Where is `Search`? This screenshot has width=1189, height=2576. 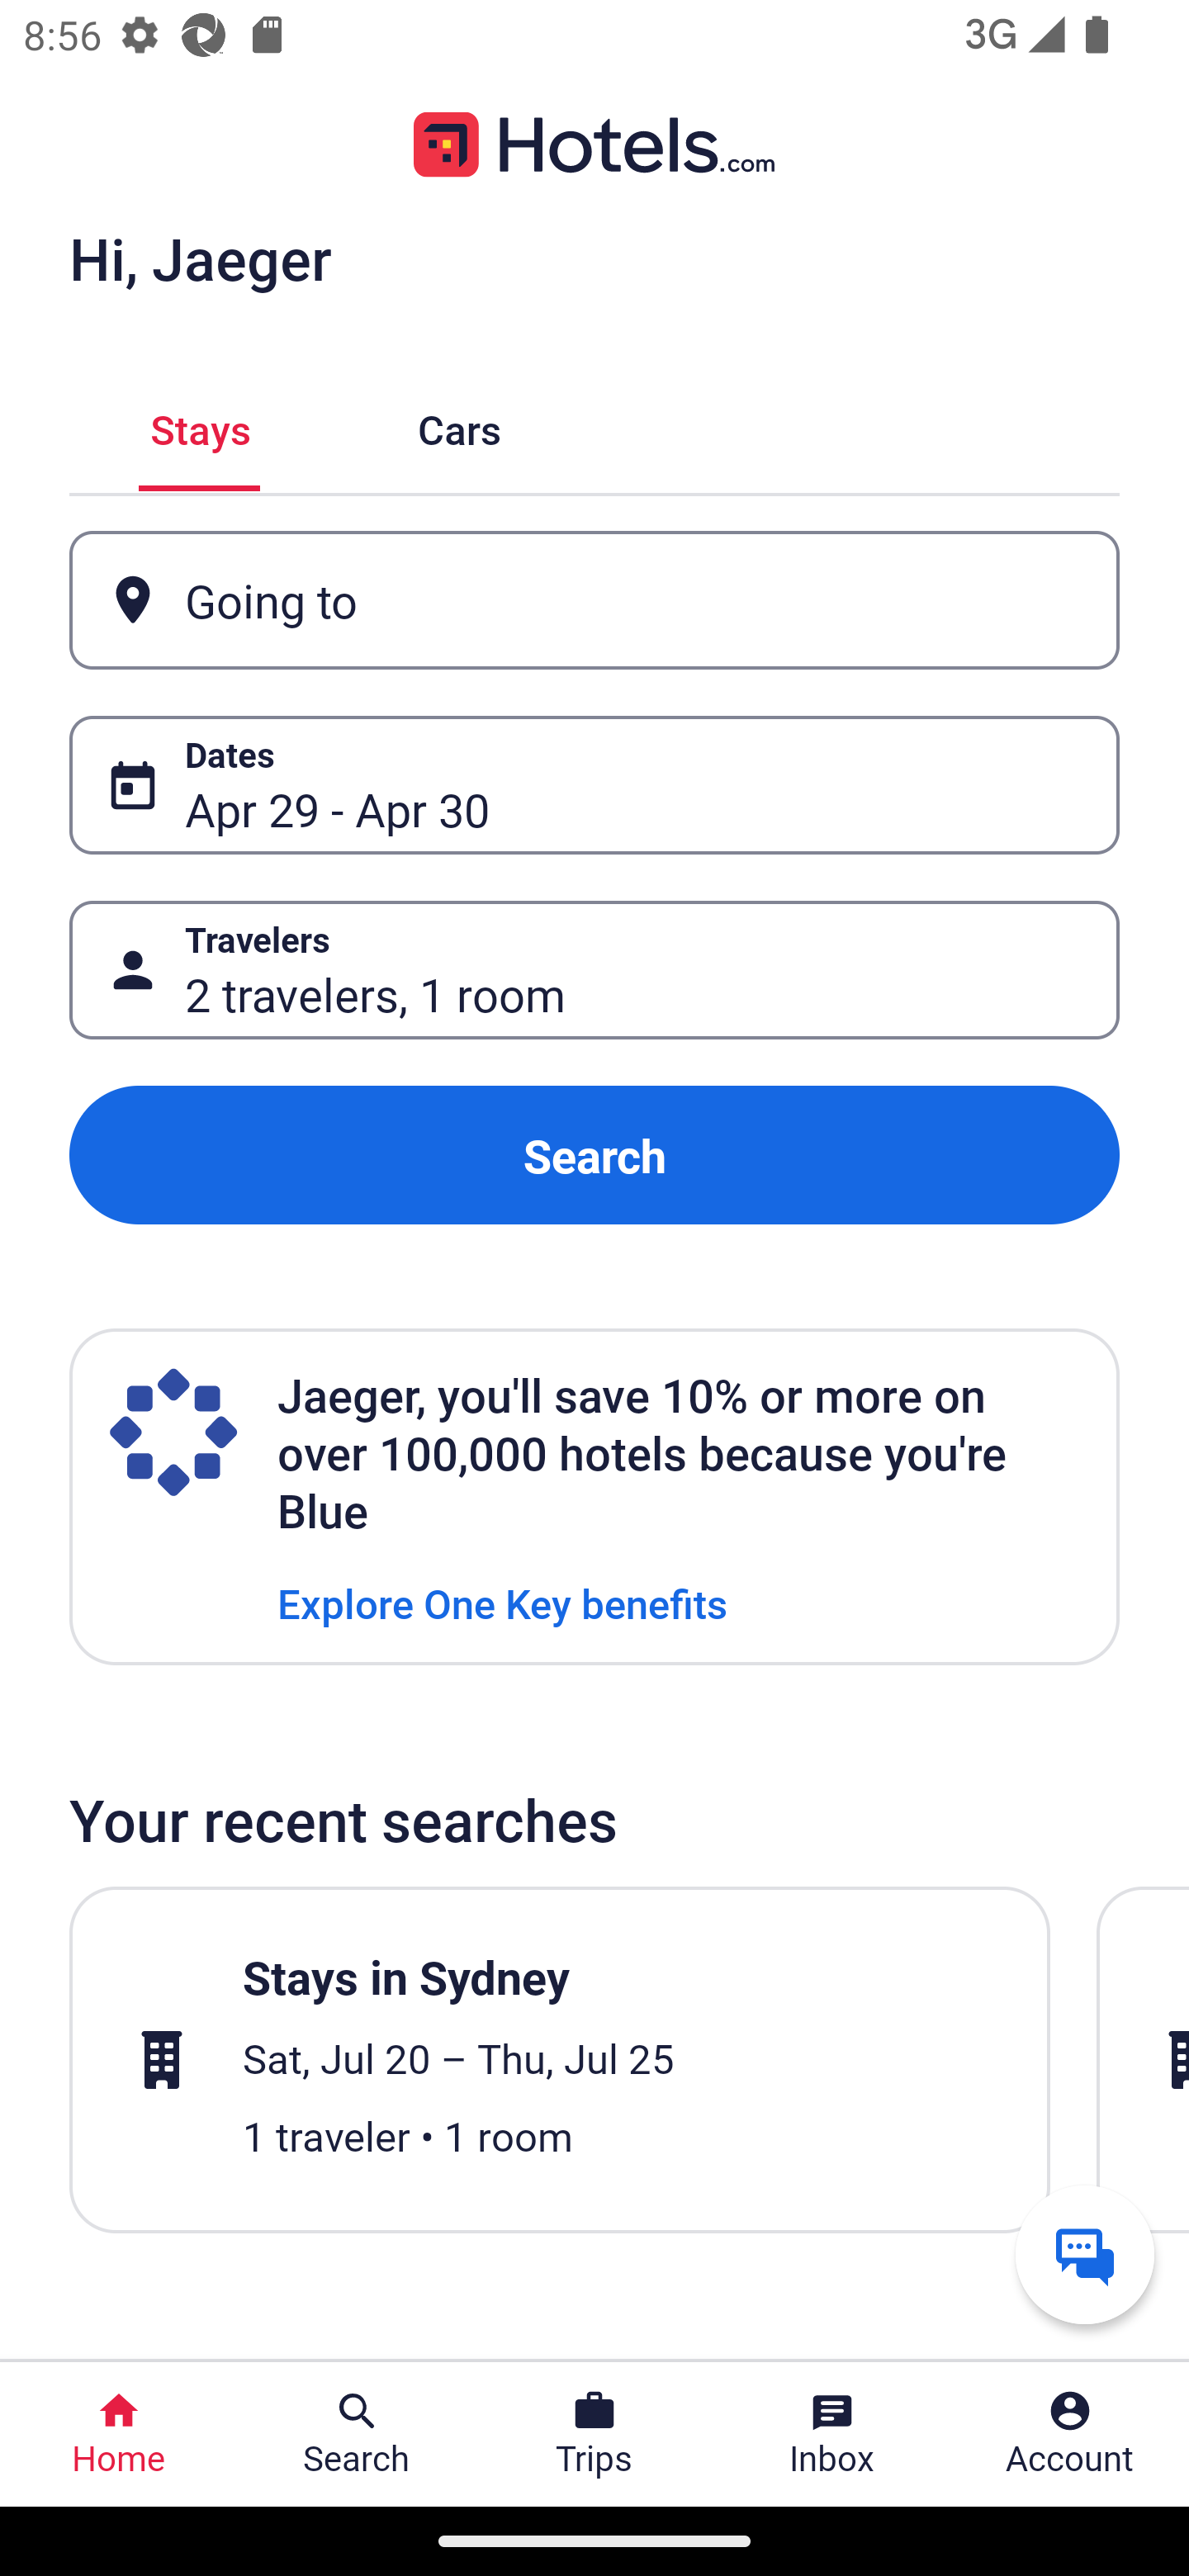
Search is located at coordinates (594, 1154).